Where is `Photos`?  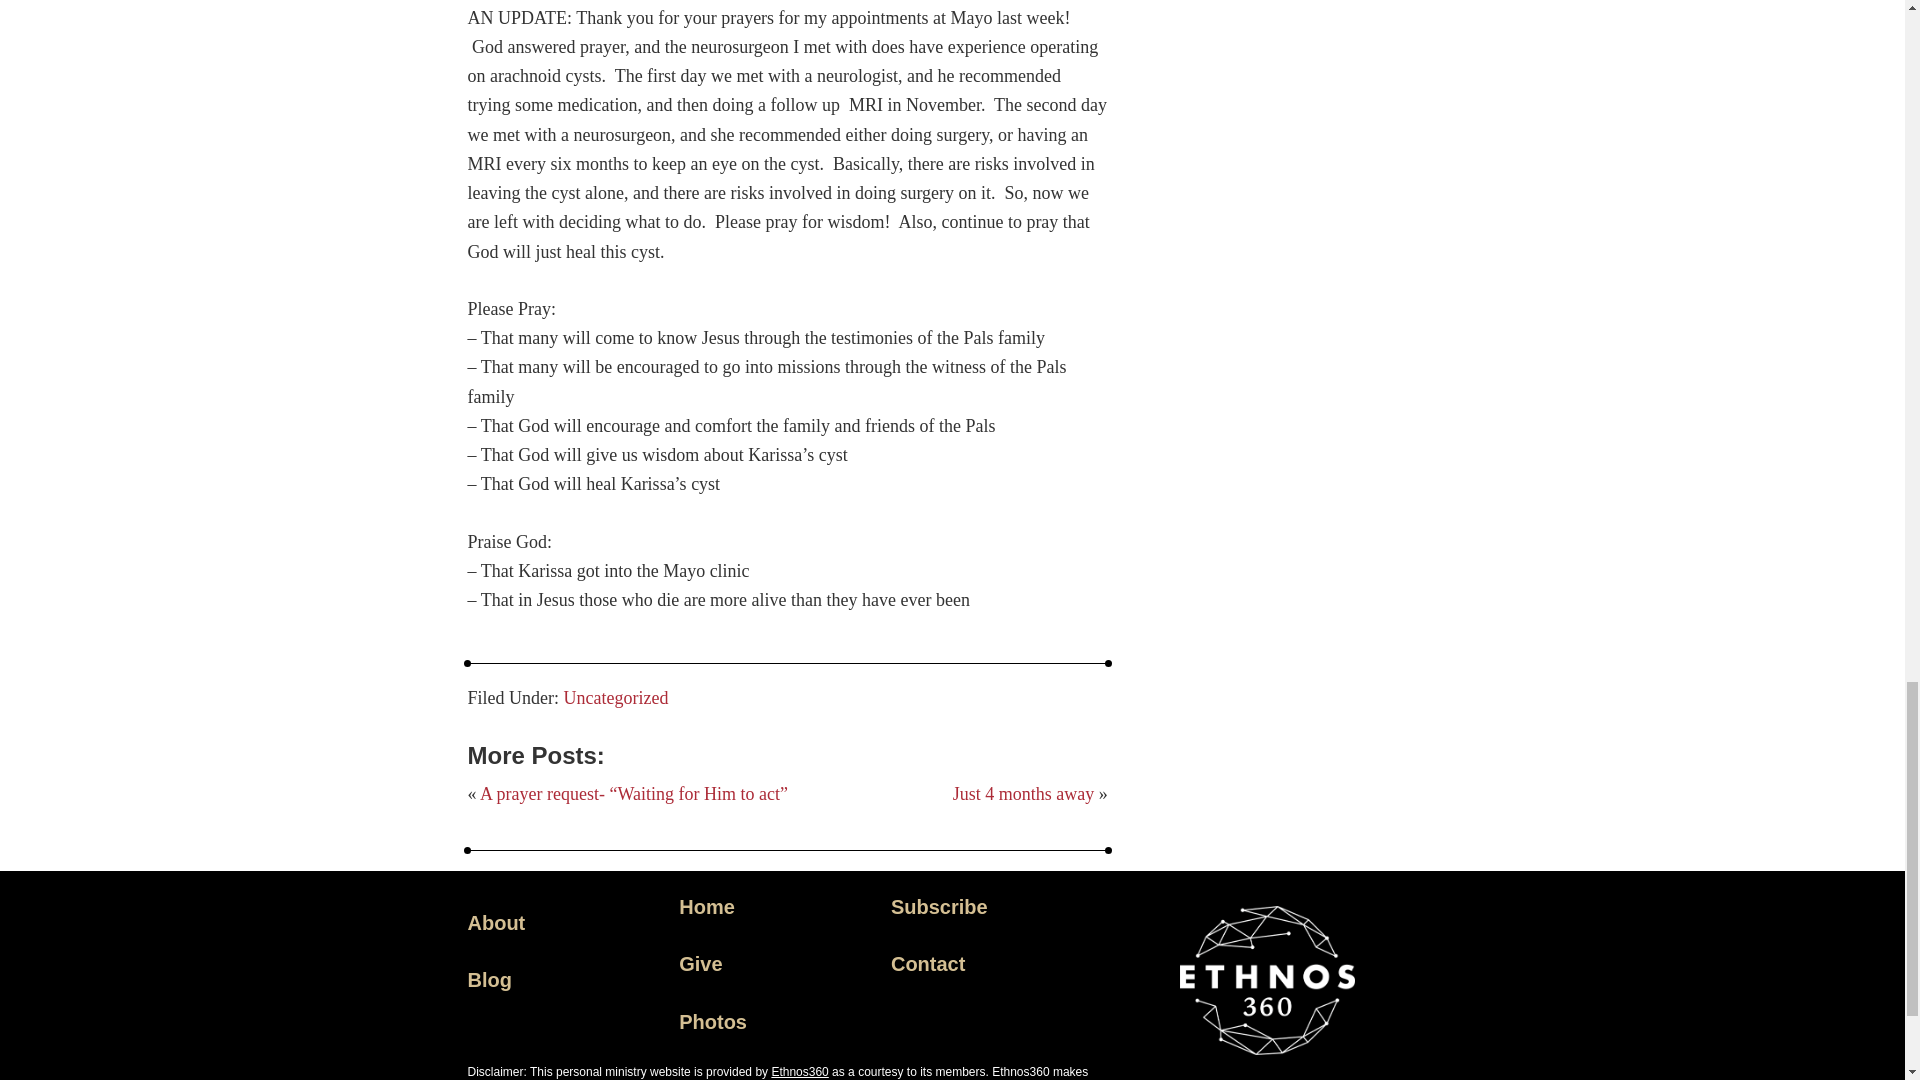 Photos is located at coordinates (712, 1021).